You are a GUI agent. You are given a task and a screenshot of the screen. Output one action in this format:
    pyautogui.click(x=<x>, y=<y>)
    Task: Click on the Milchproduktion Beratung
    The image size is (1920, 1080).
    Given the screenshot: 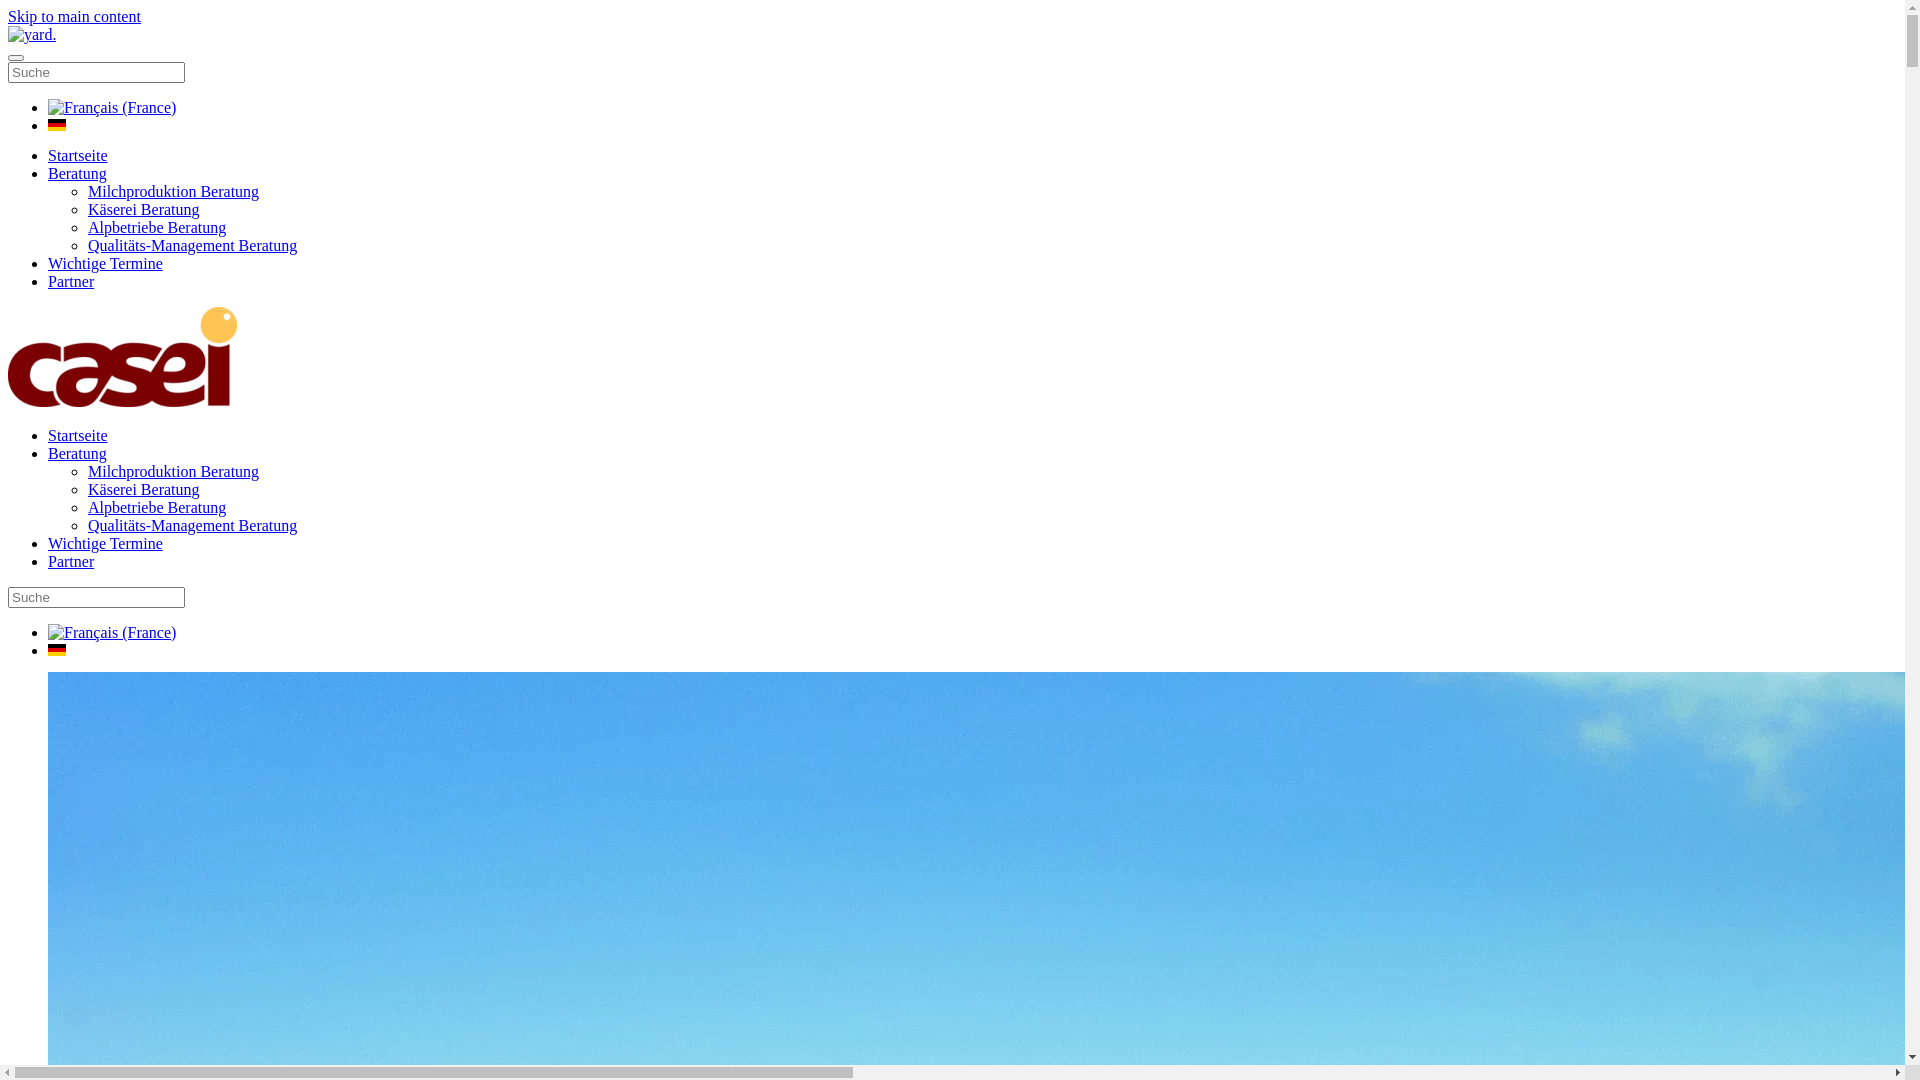 What is the action you would take?
    pyautogui.click(x=174, y=472)
    